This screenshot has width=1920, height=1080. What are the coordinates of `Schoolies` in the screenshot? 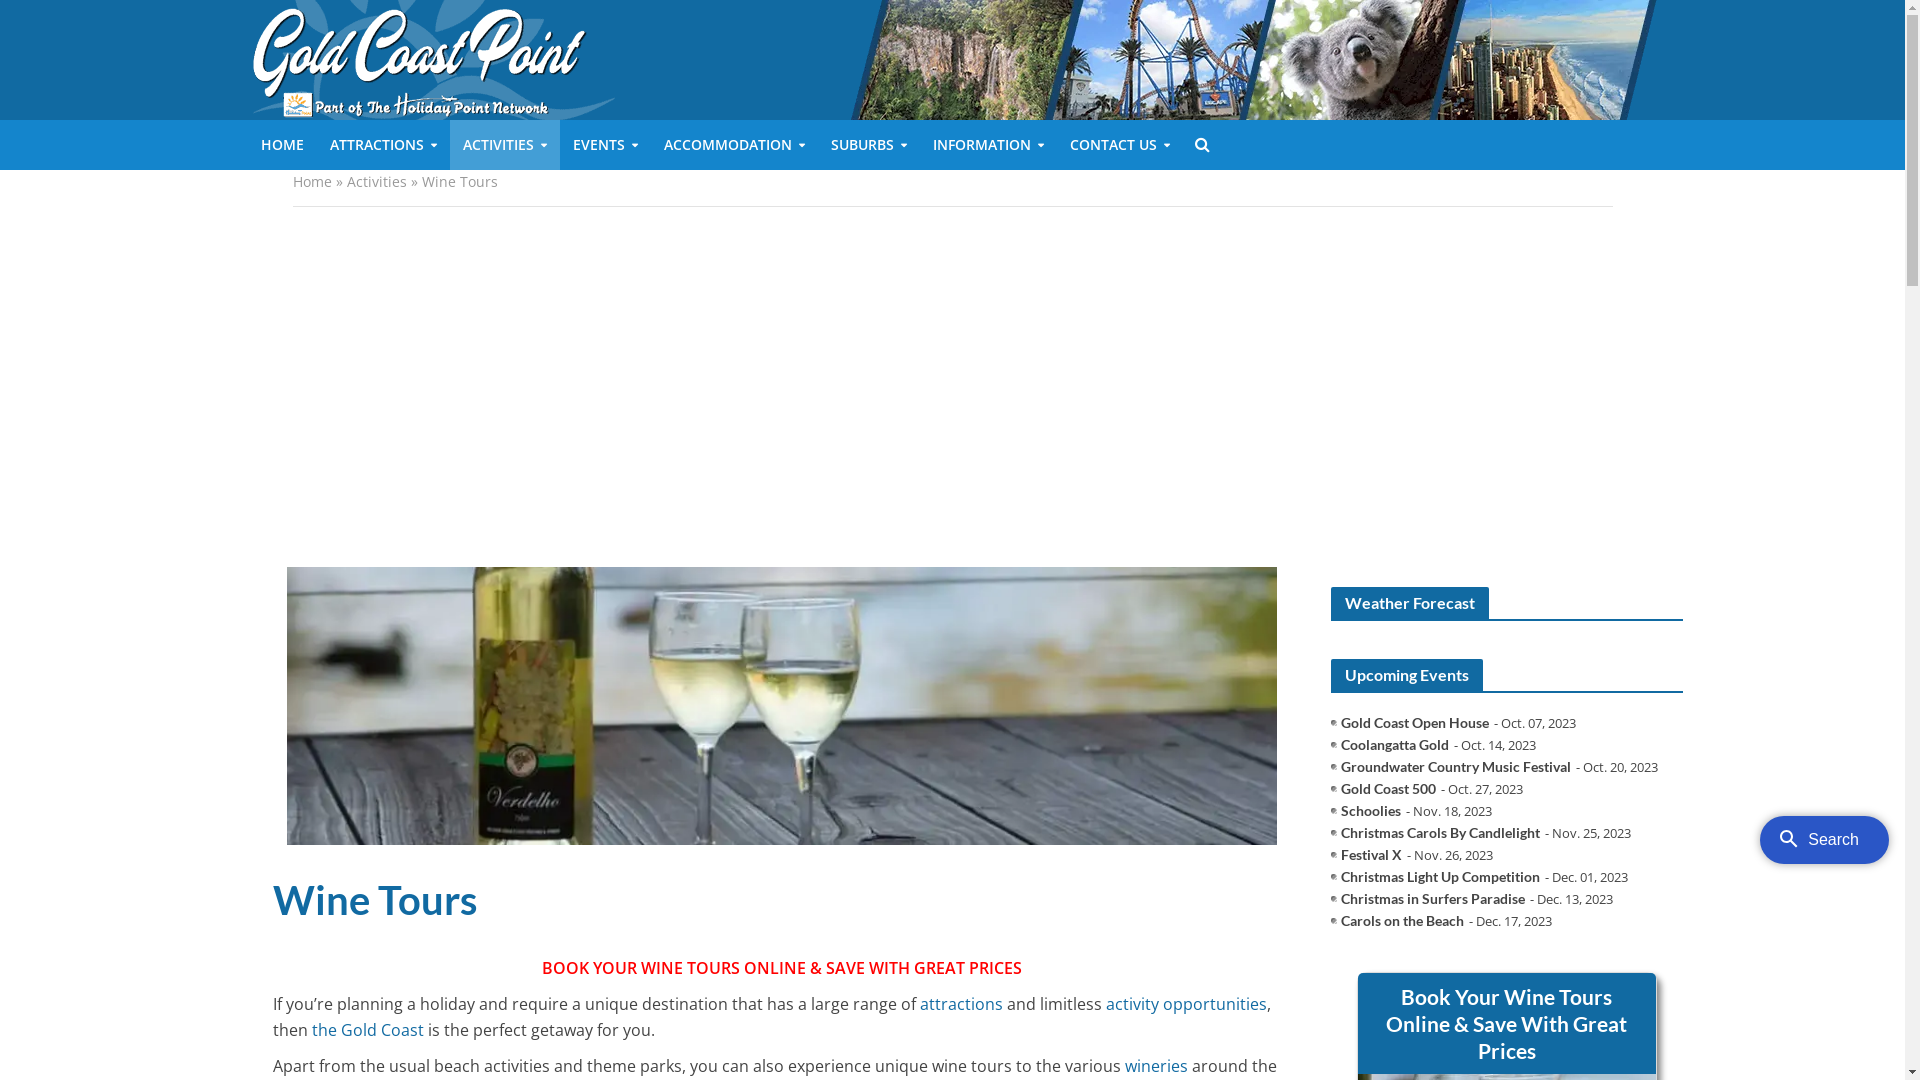 It's located at (1371, 811).